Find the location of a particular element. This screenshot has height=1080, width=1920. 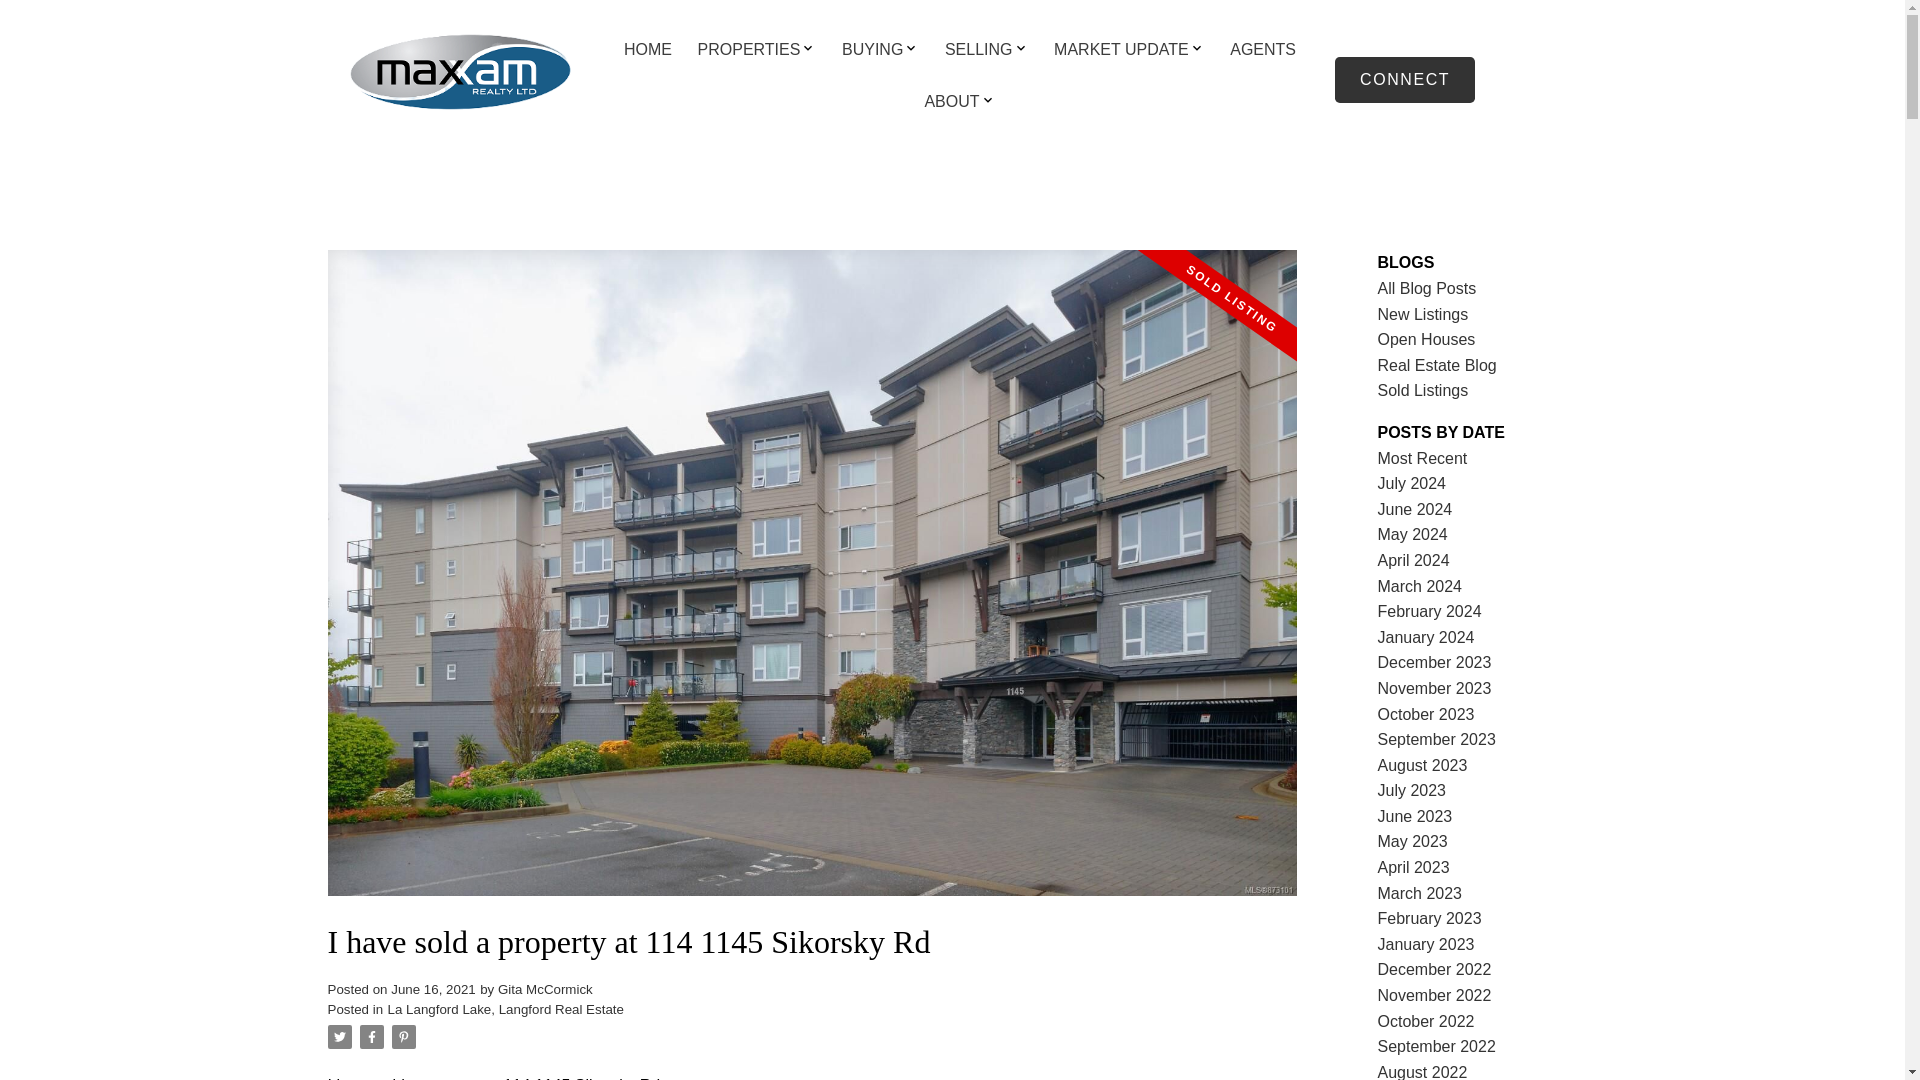

La Langford Lake, Langford Real Estate is located at coordinates (506, 1010).